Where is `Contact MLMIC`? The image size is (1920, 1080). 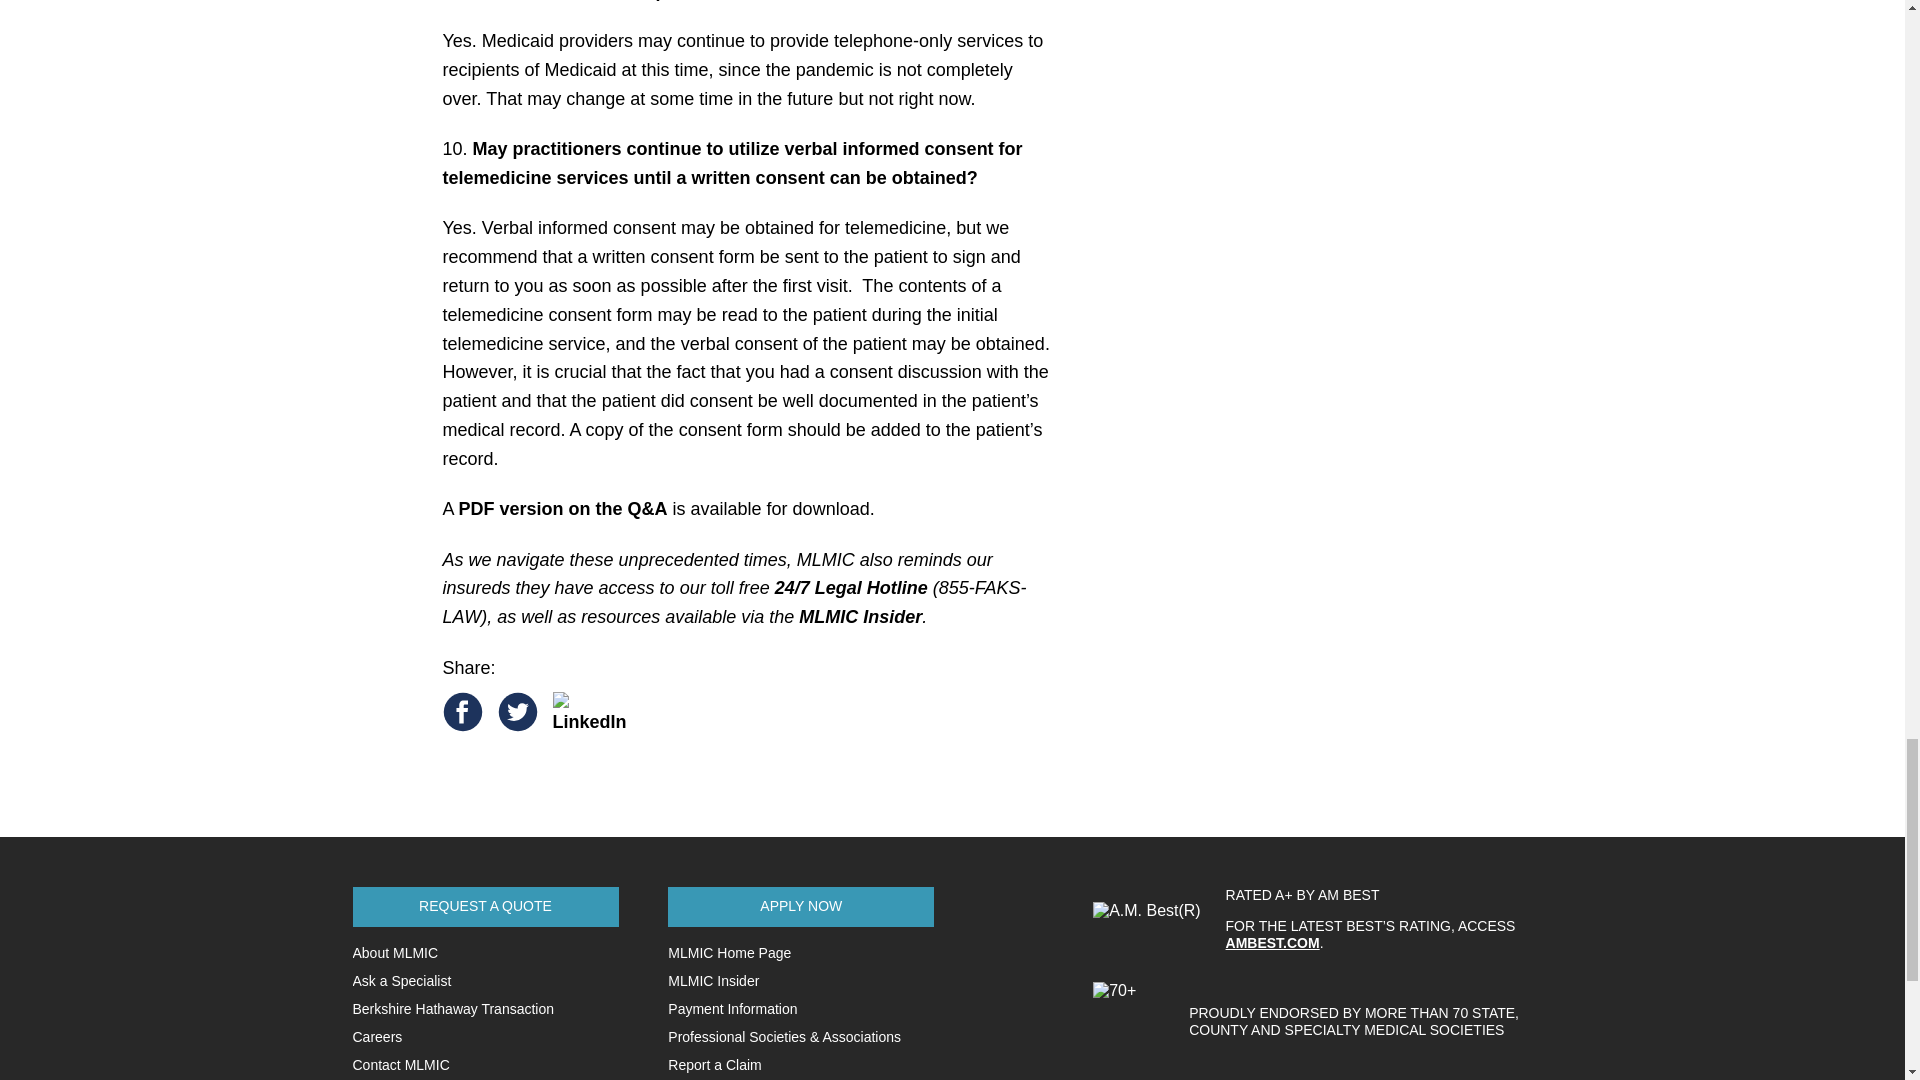
Contact MLMIC is located at coordinates (400, 1065).